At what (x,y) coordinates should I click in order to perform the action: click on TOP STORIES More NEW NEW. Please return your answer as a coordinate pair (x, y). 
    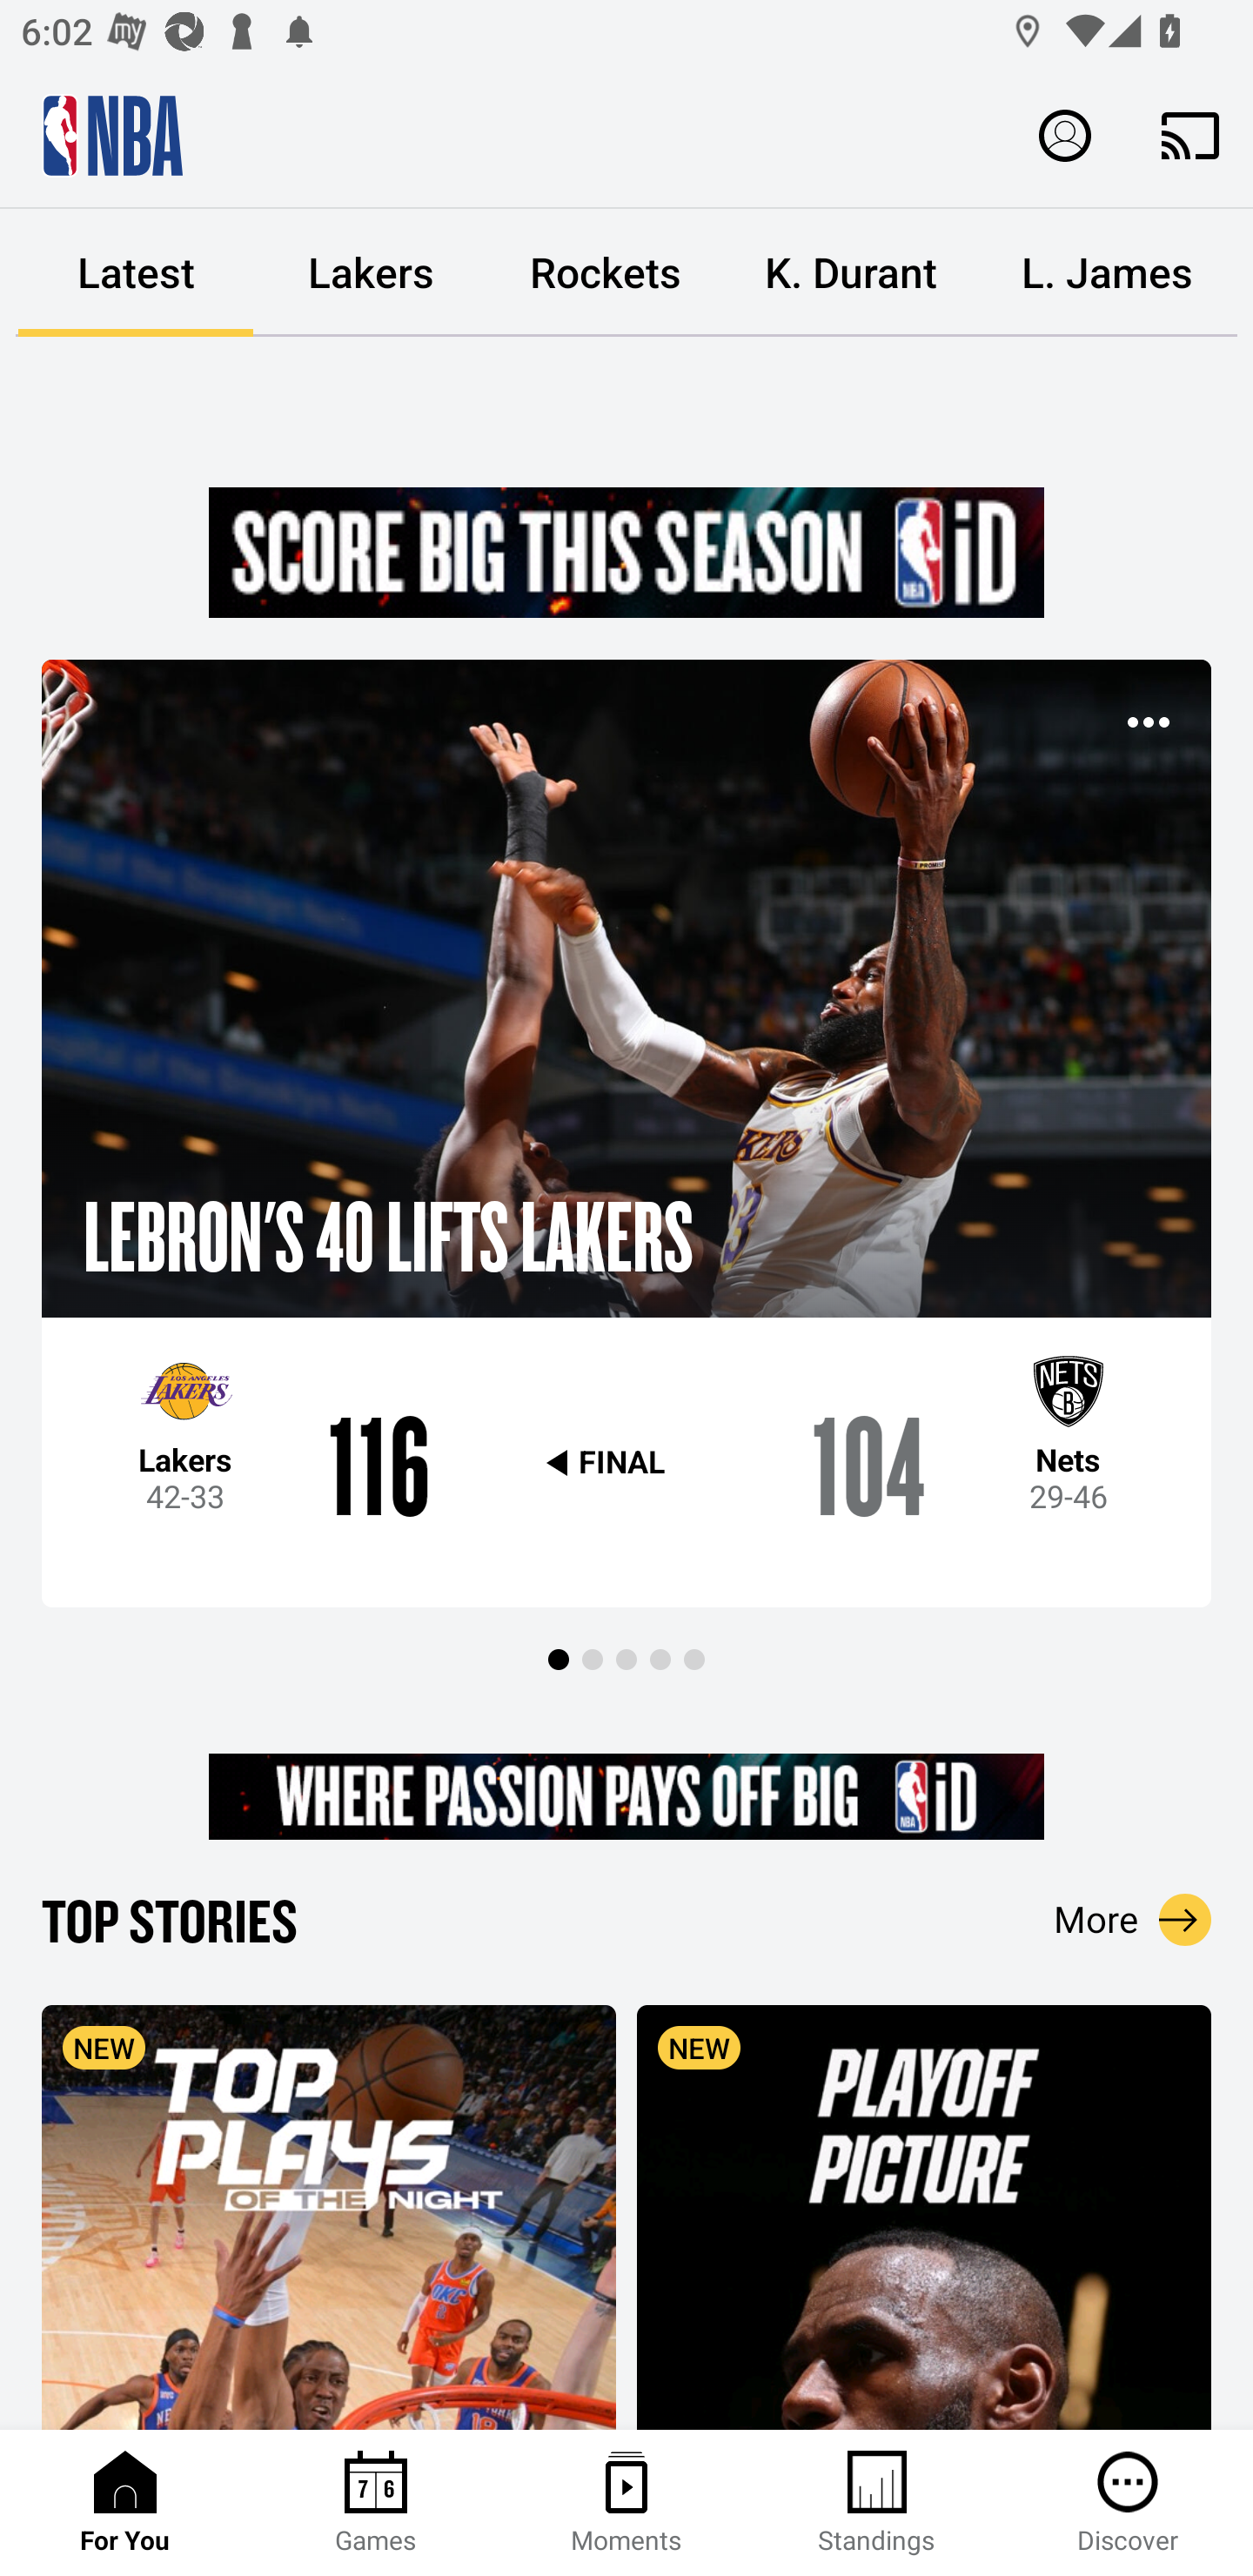
    Looking at the image, I should click on (626, 2155).